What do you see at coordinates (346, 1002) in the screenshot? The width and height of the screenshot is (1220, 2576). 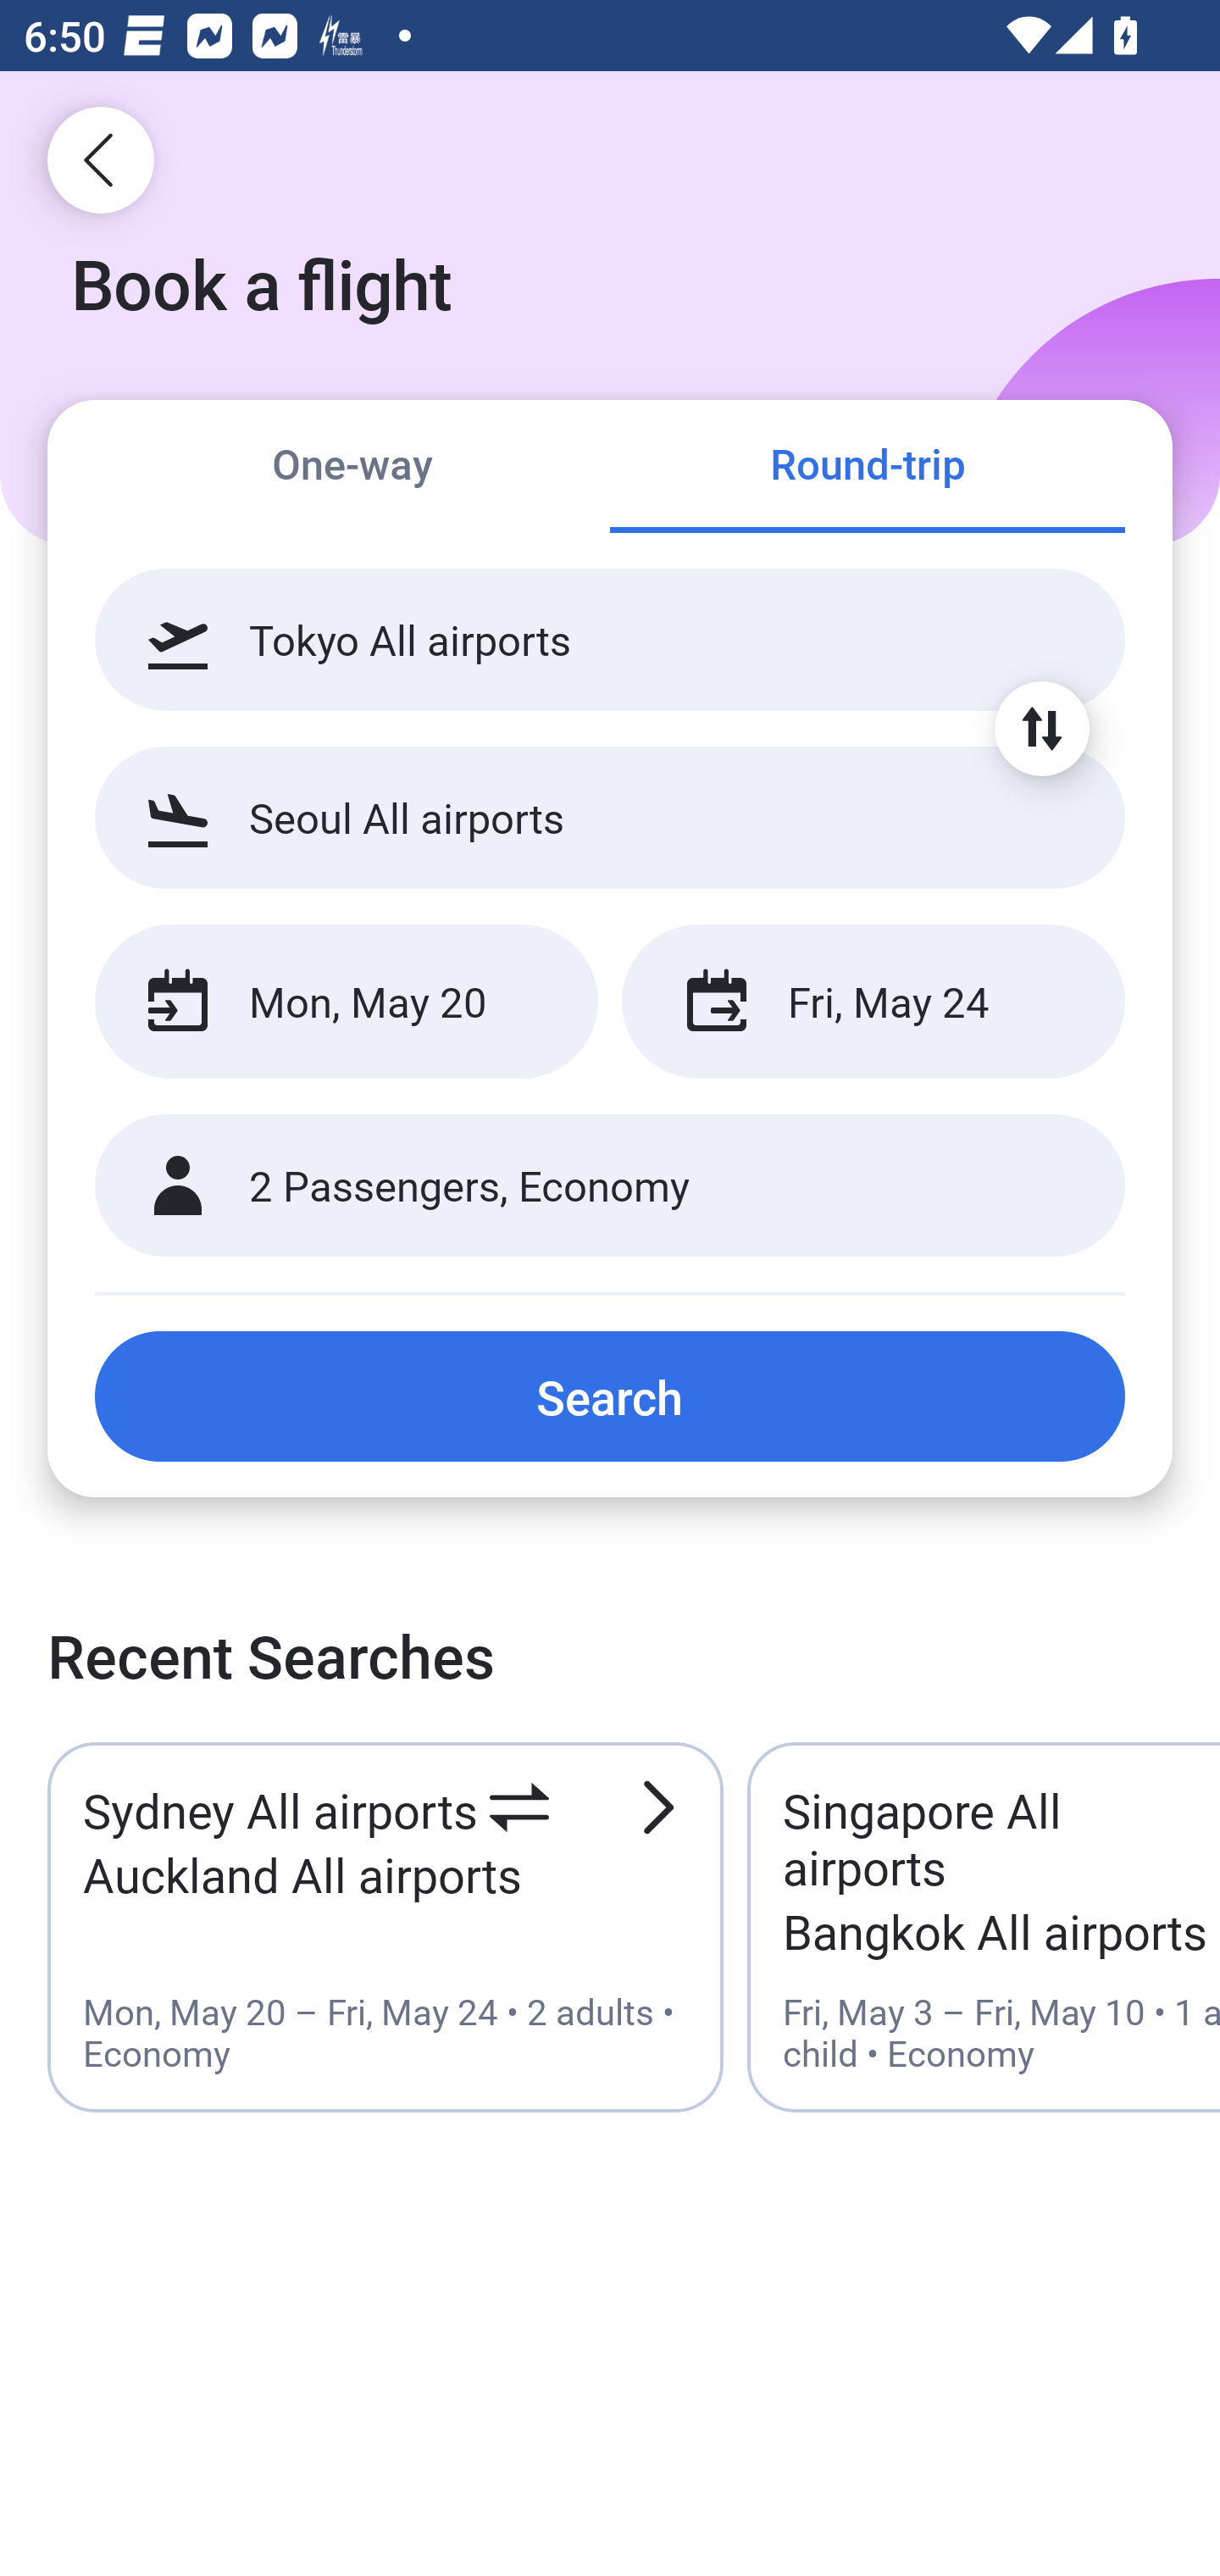 I see `Mon, May 20` at bounding box center [346, 1002].